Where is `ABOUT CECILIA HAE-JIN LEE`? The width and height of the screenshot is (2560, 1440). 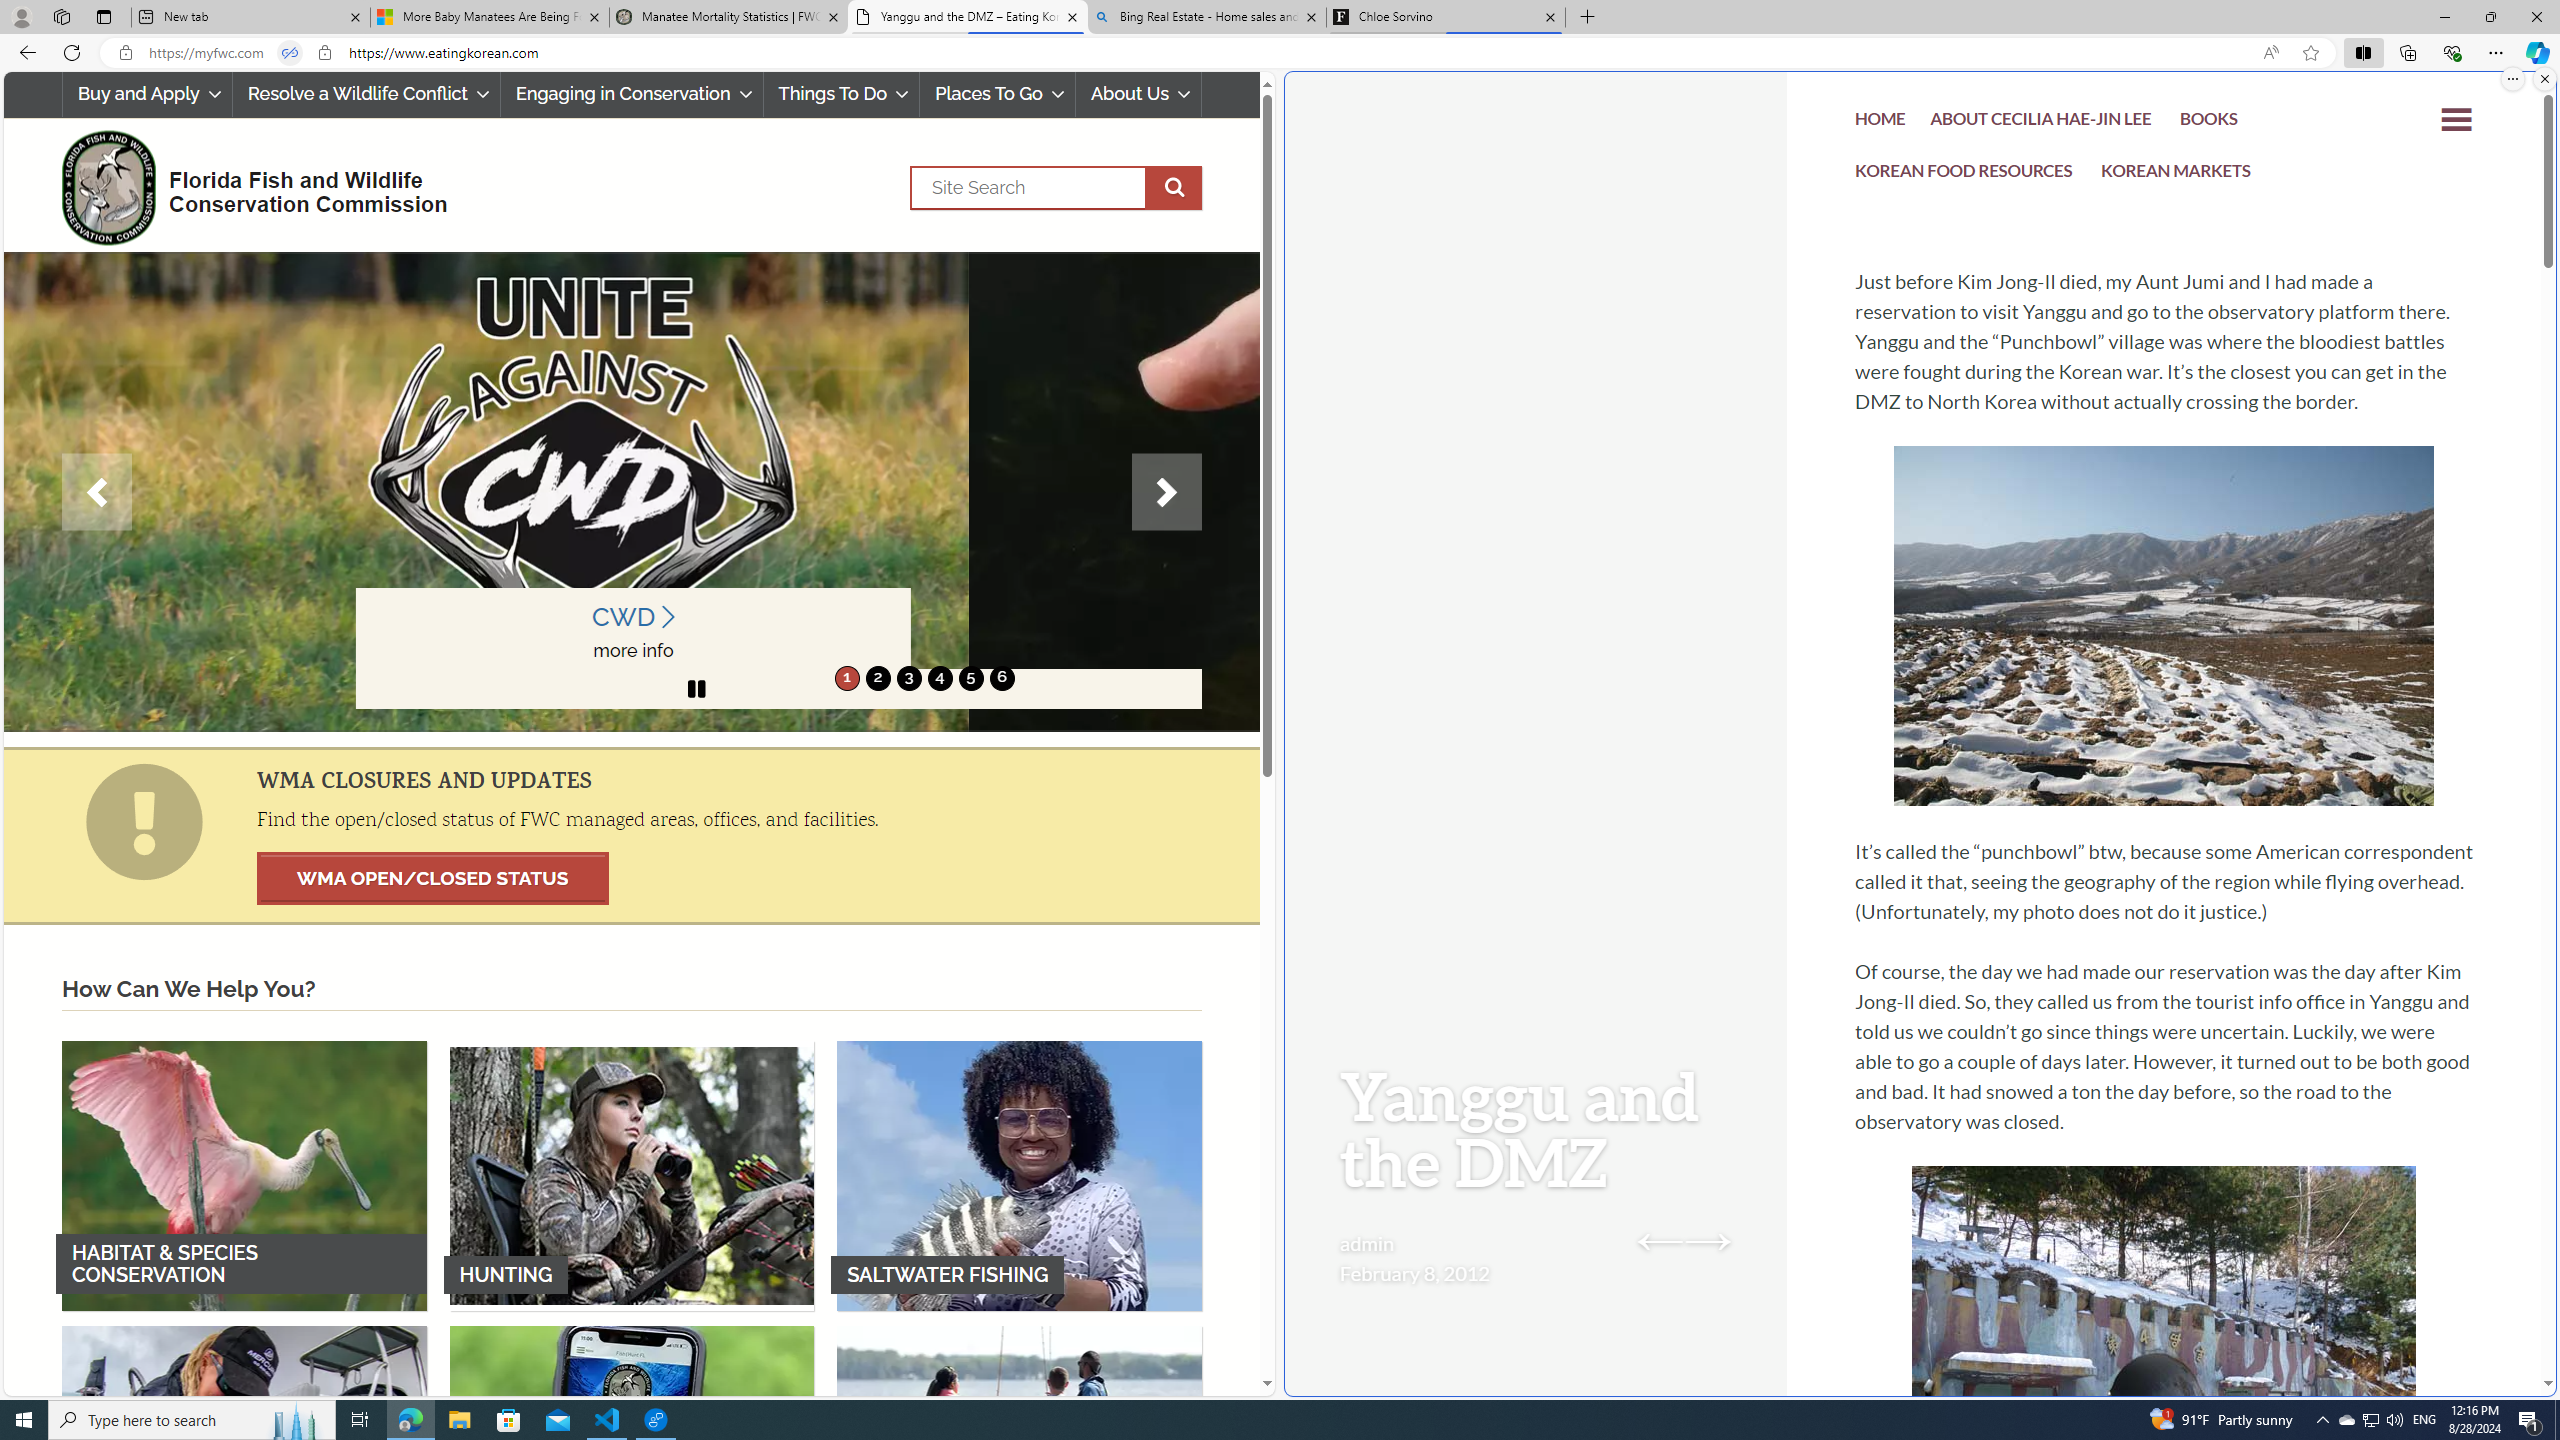
ABOUT CECILIA HAE-JIN LEE is located at coordinates (2041, 124).